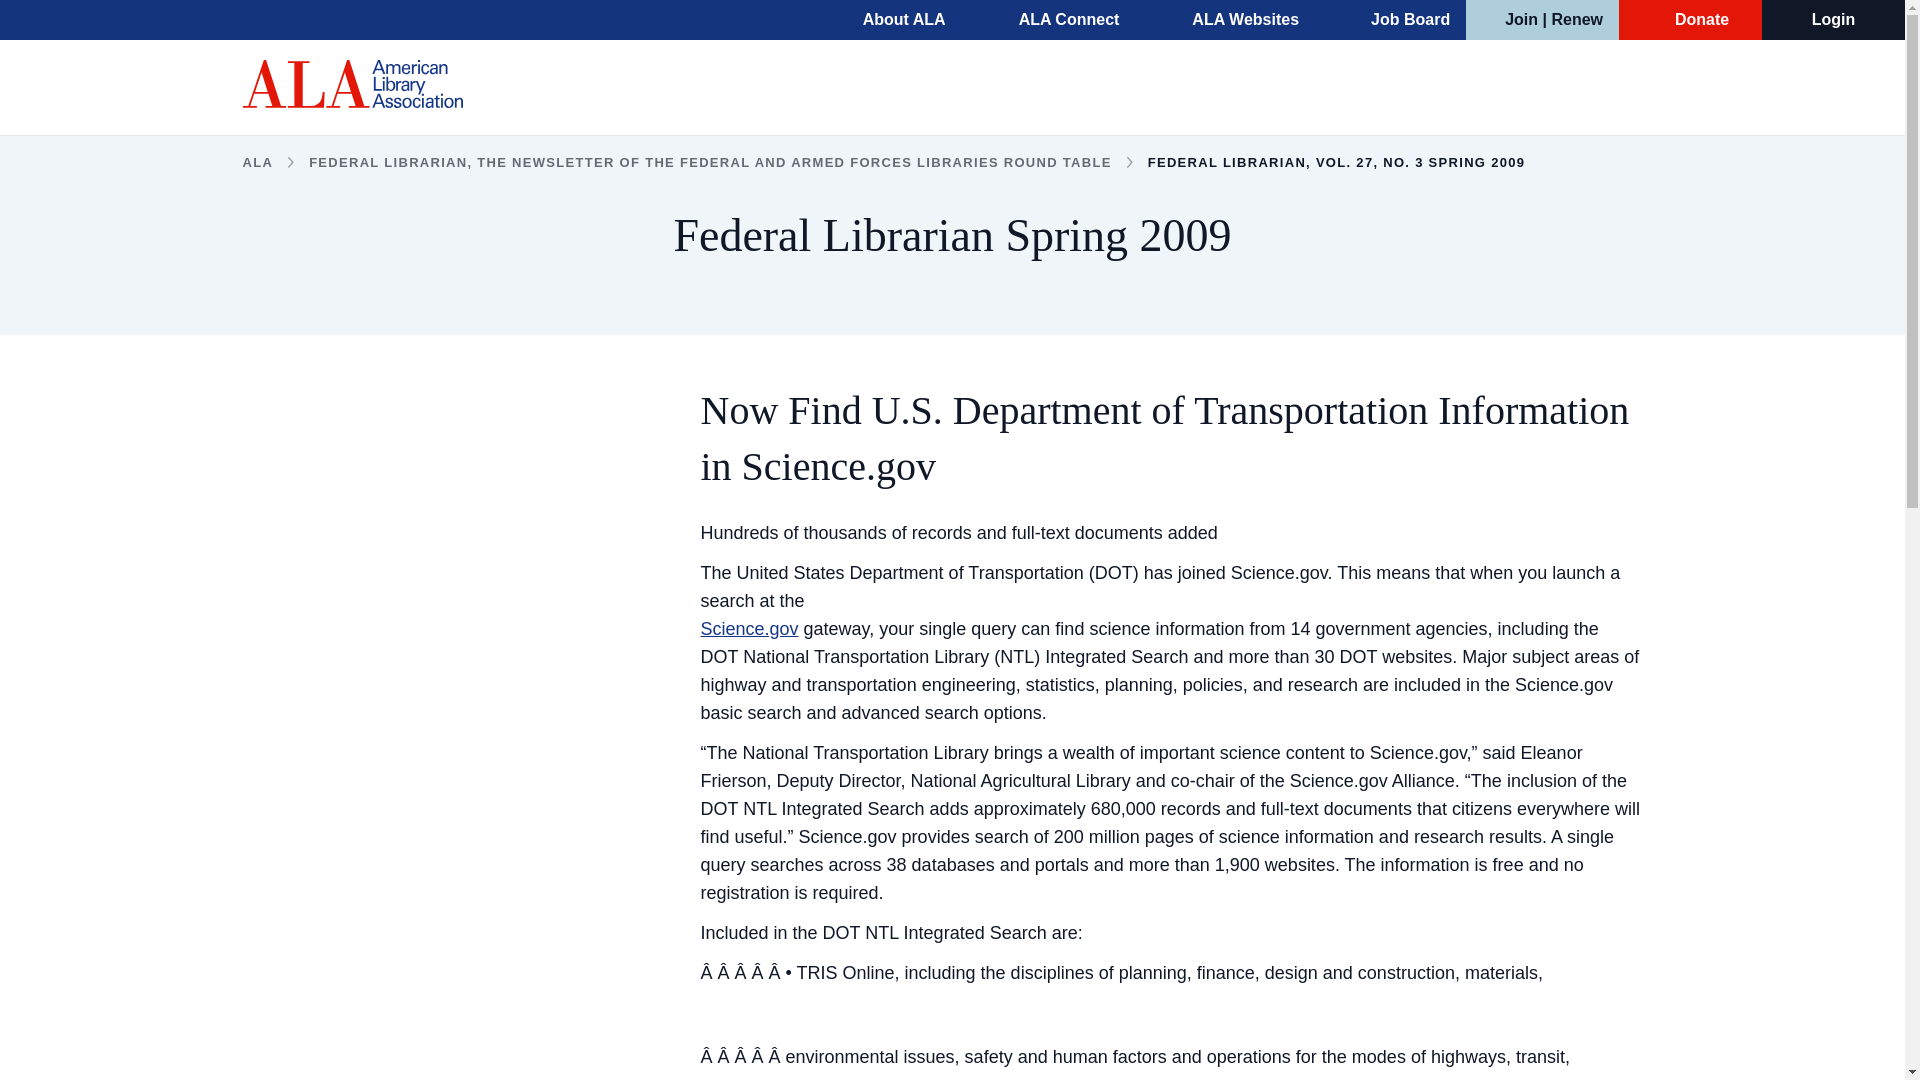 The image size is (1920, 1080). What do you see at coordinates (1056, 20) in the screenshot?
I see `ALA Connect` at bounding box center [1056, 20].